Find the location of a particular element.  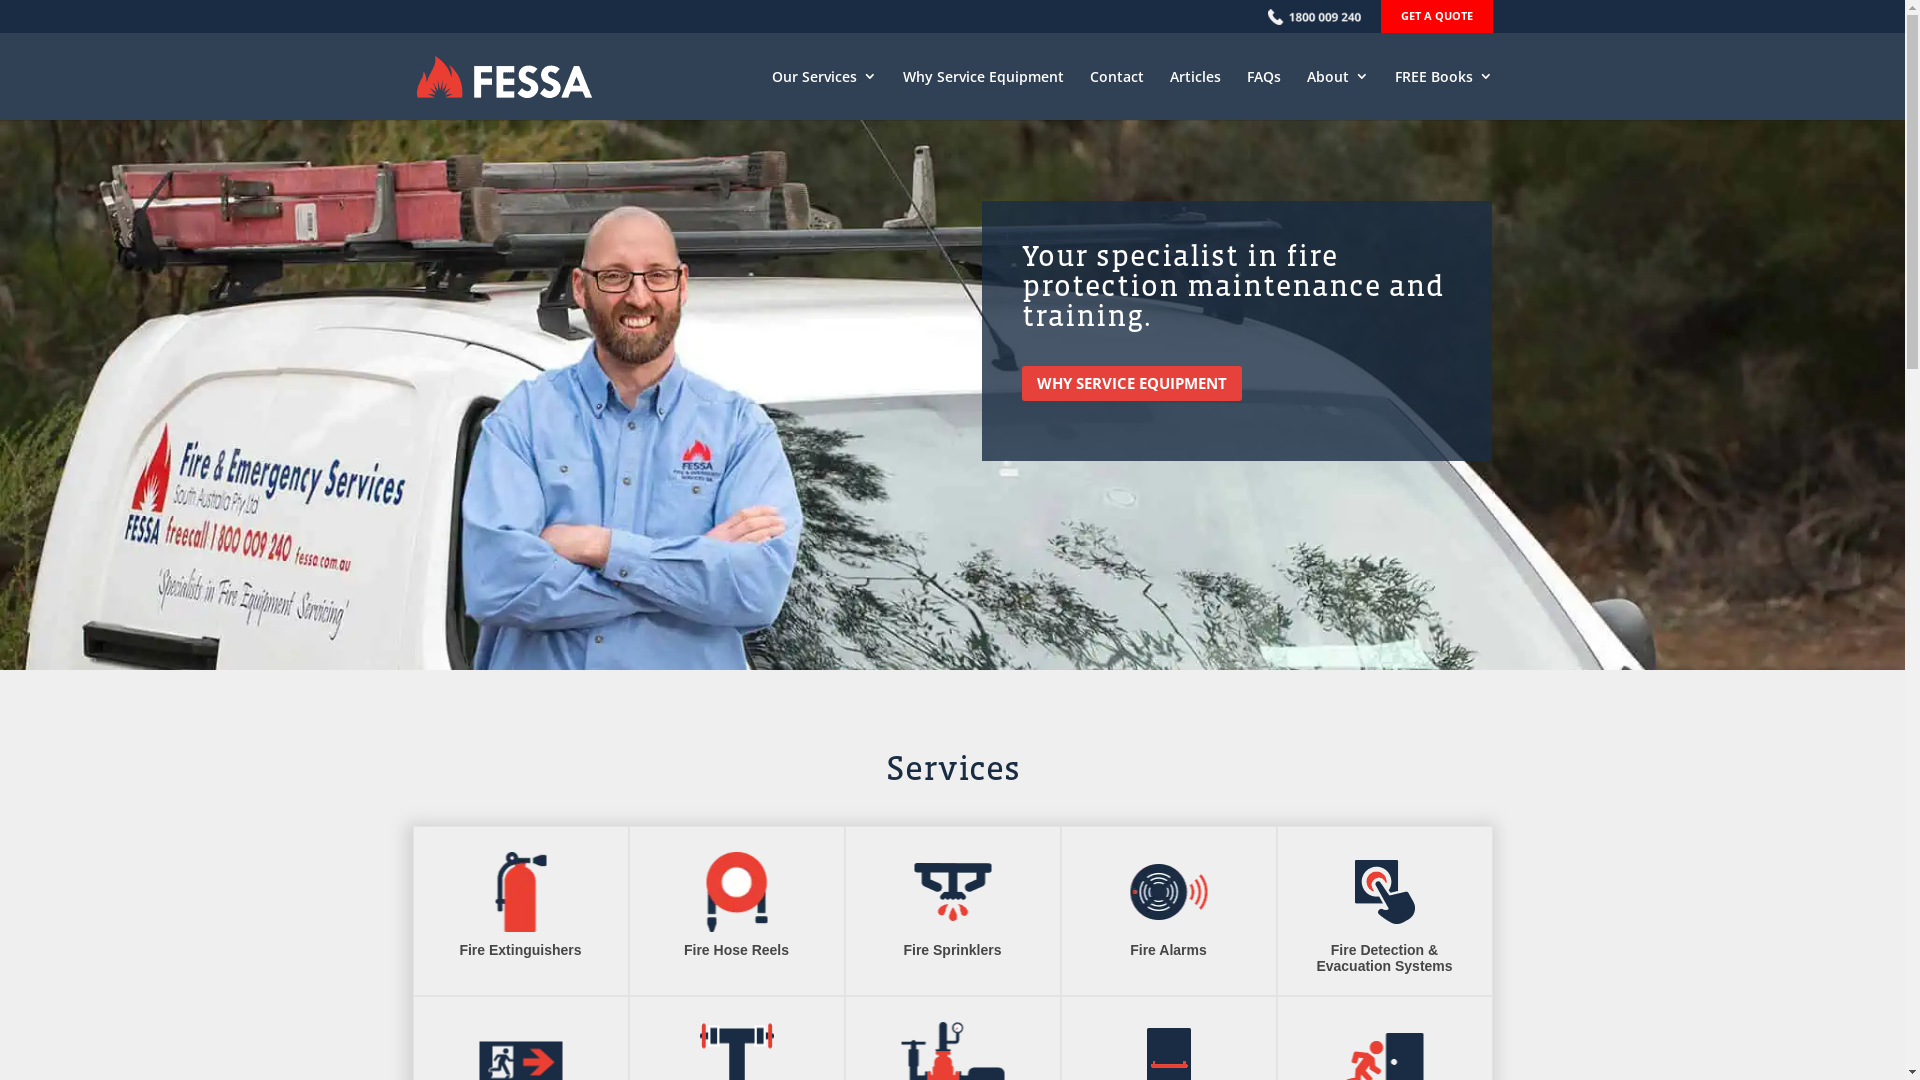

Contact is located at coordinates (1117, 93).